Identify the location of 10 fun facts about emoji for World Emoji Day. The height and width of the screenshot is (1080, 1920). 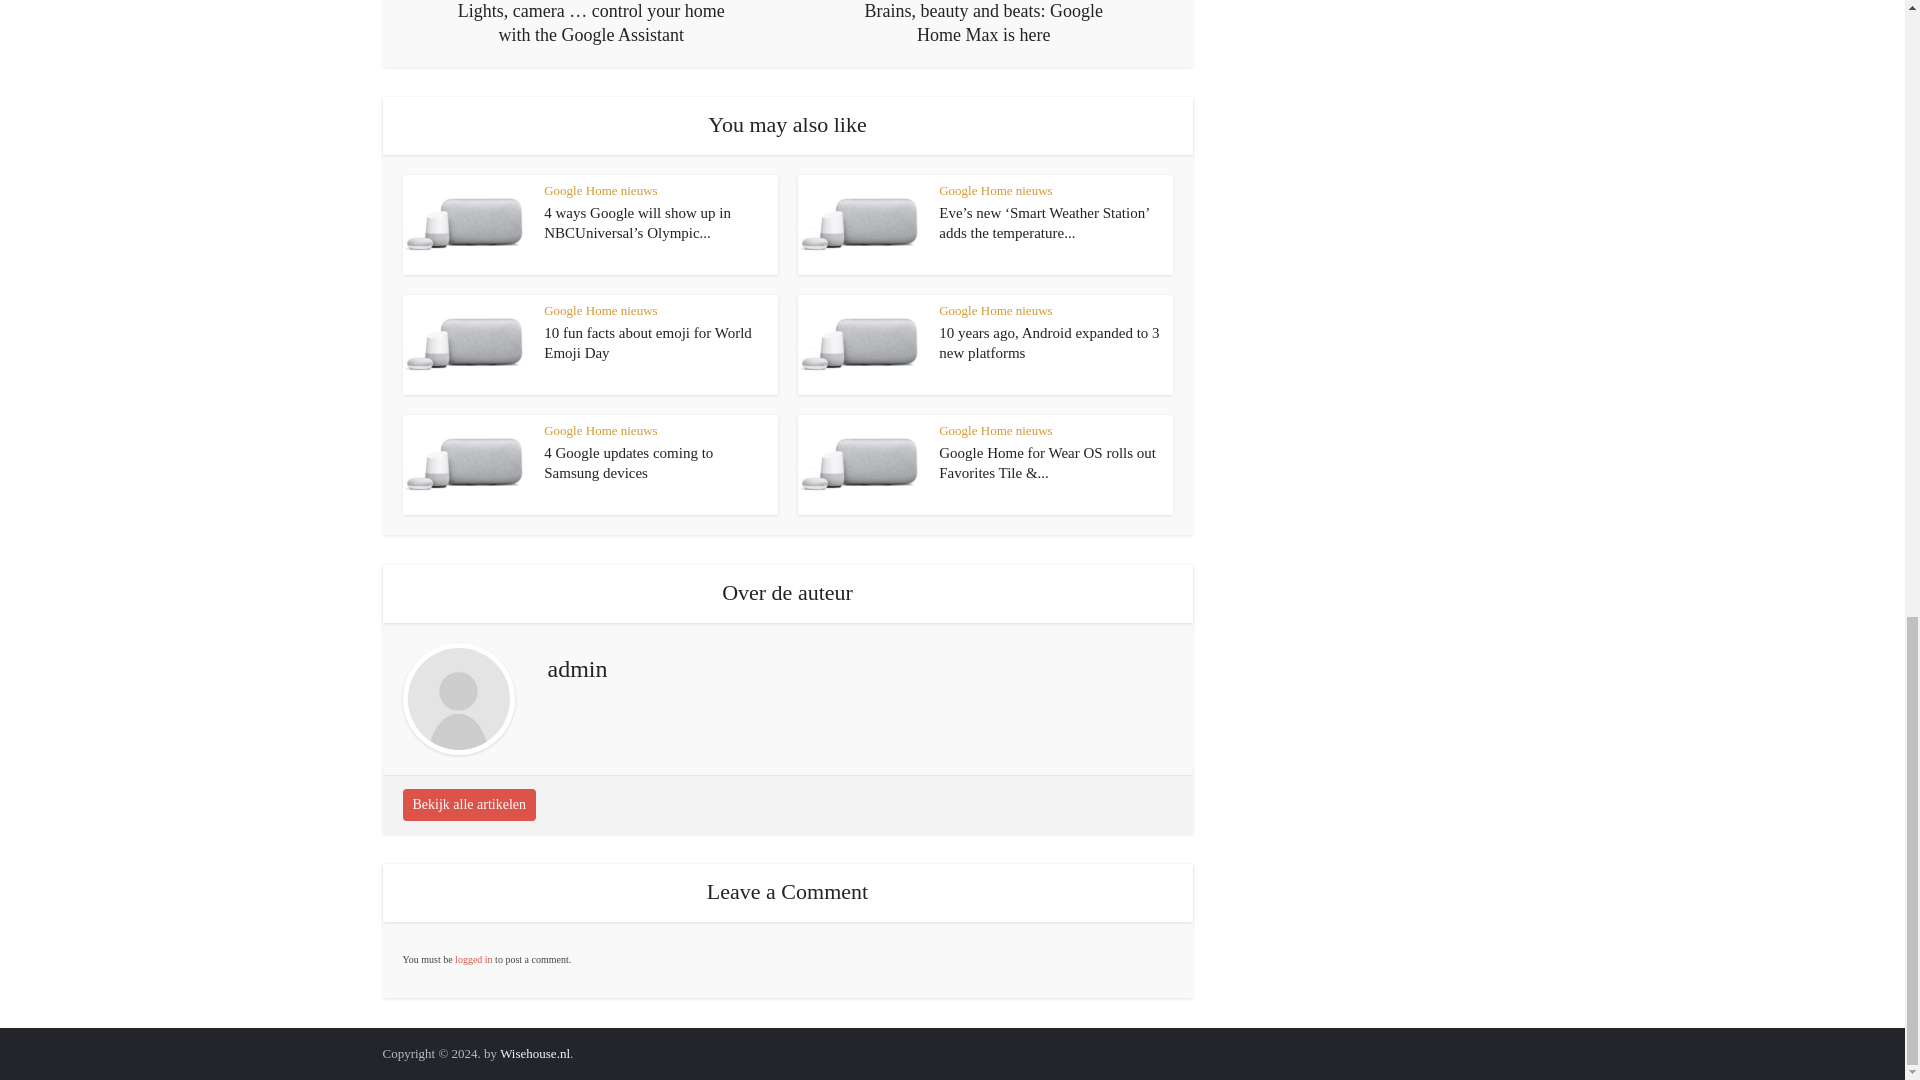
(648, 342).